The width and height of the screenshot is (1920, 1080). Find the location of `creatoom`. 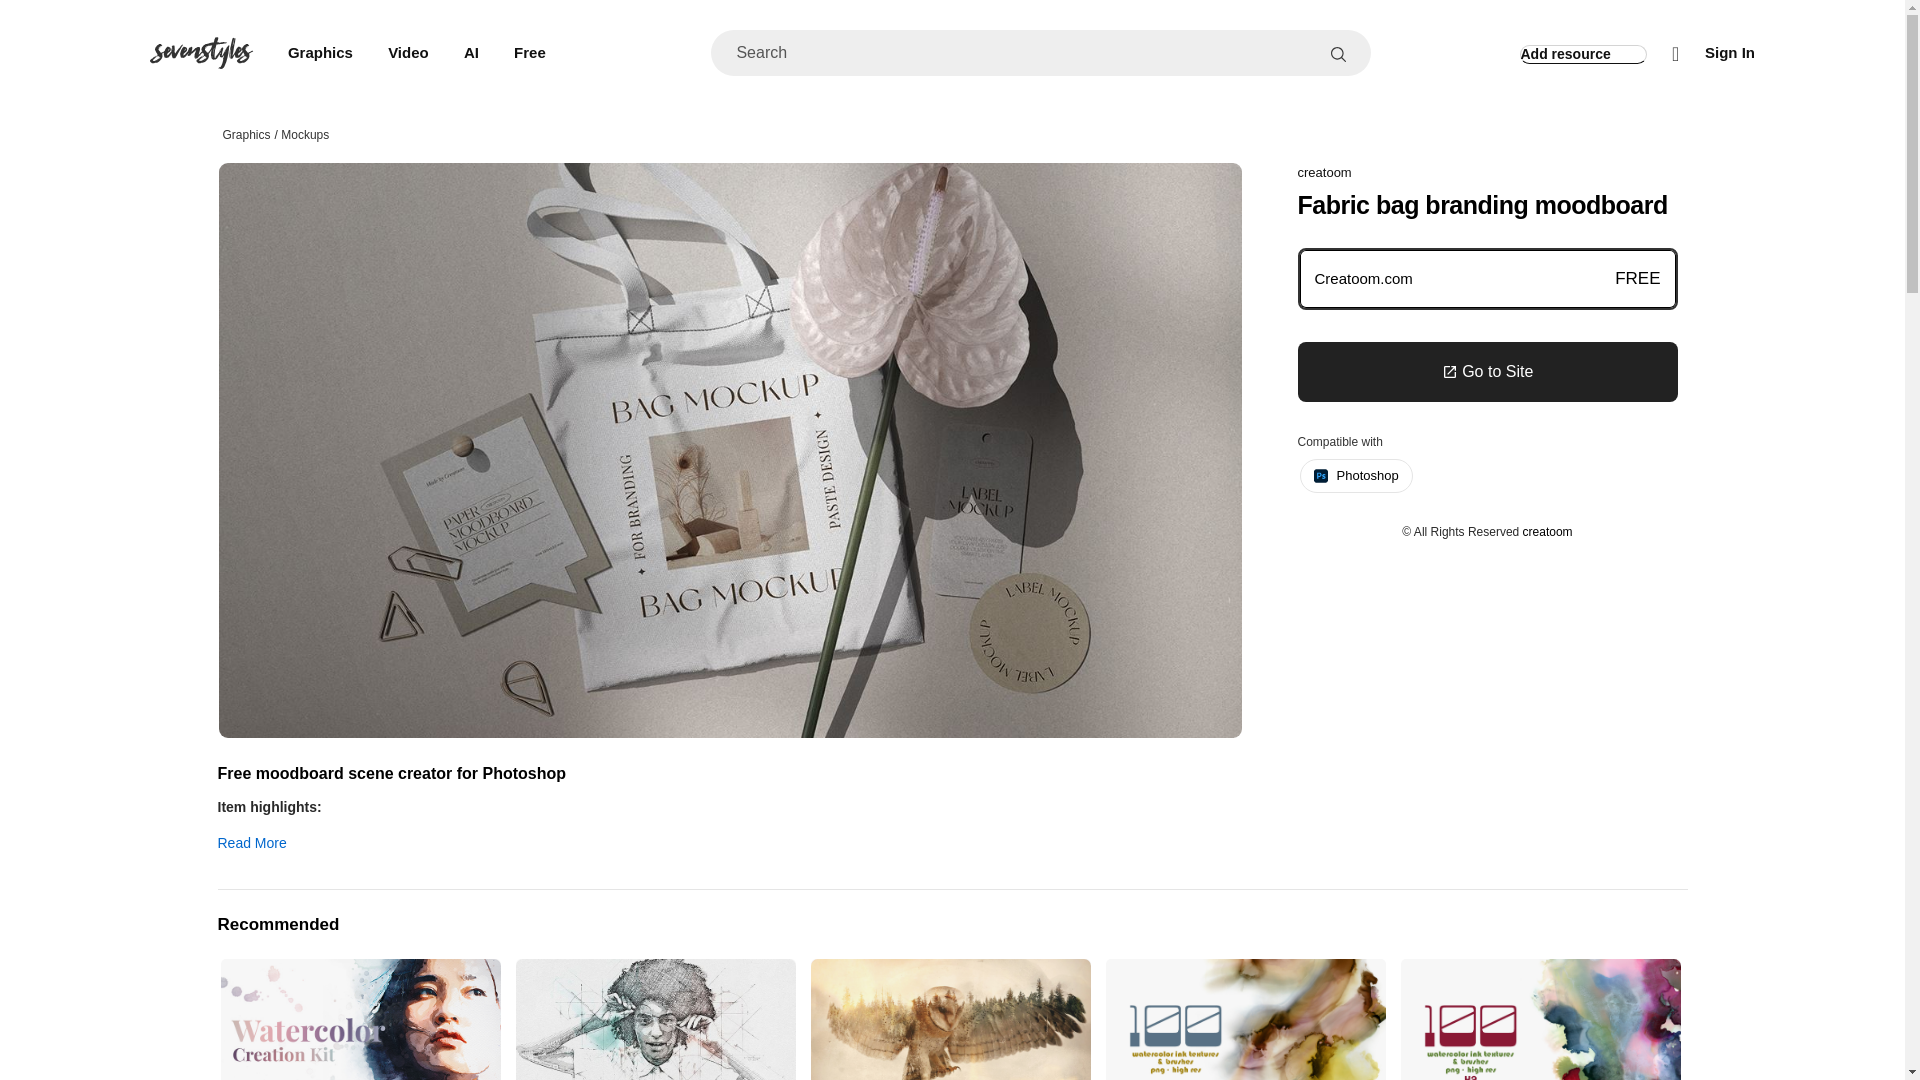

creatoom is located at coordinates (1547, 531).